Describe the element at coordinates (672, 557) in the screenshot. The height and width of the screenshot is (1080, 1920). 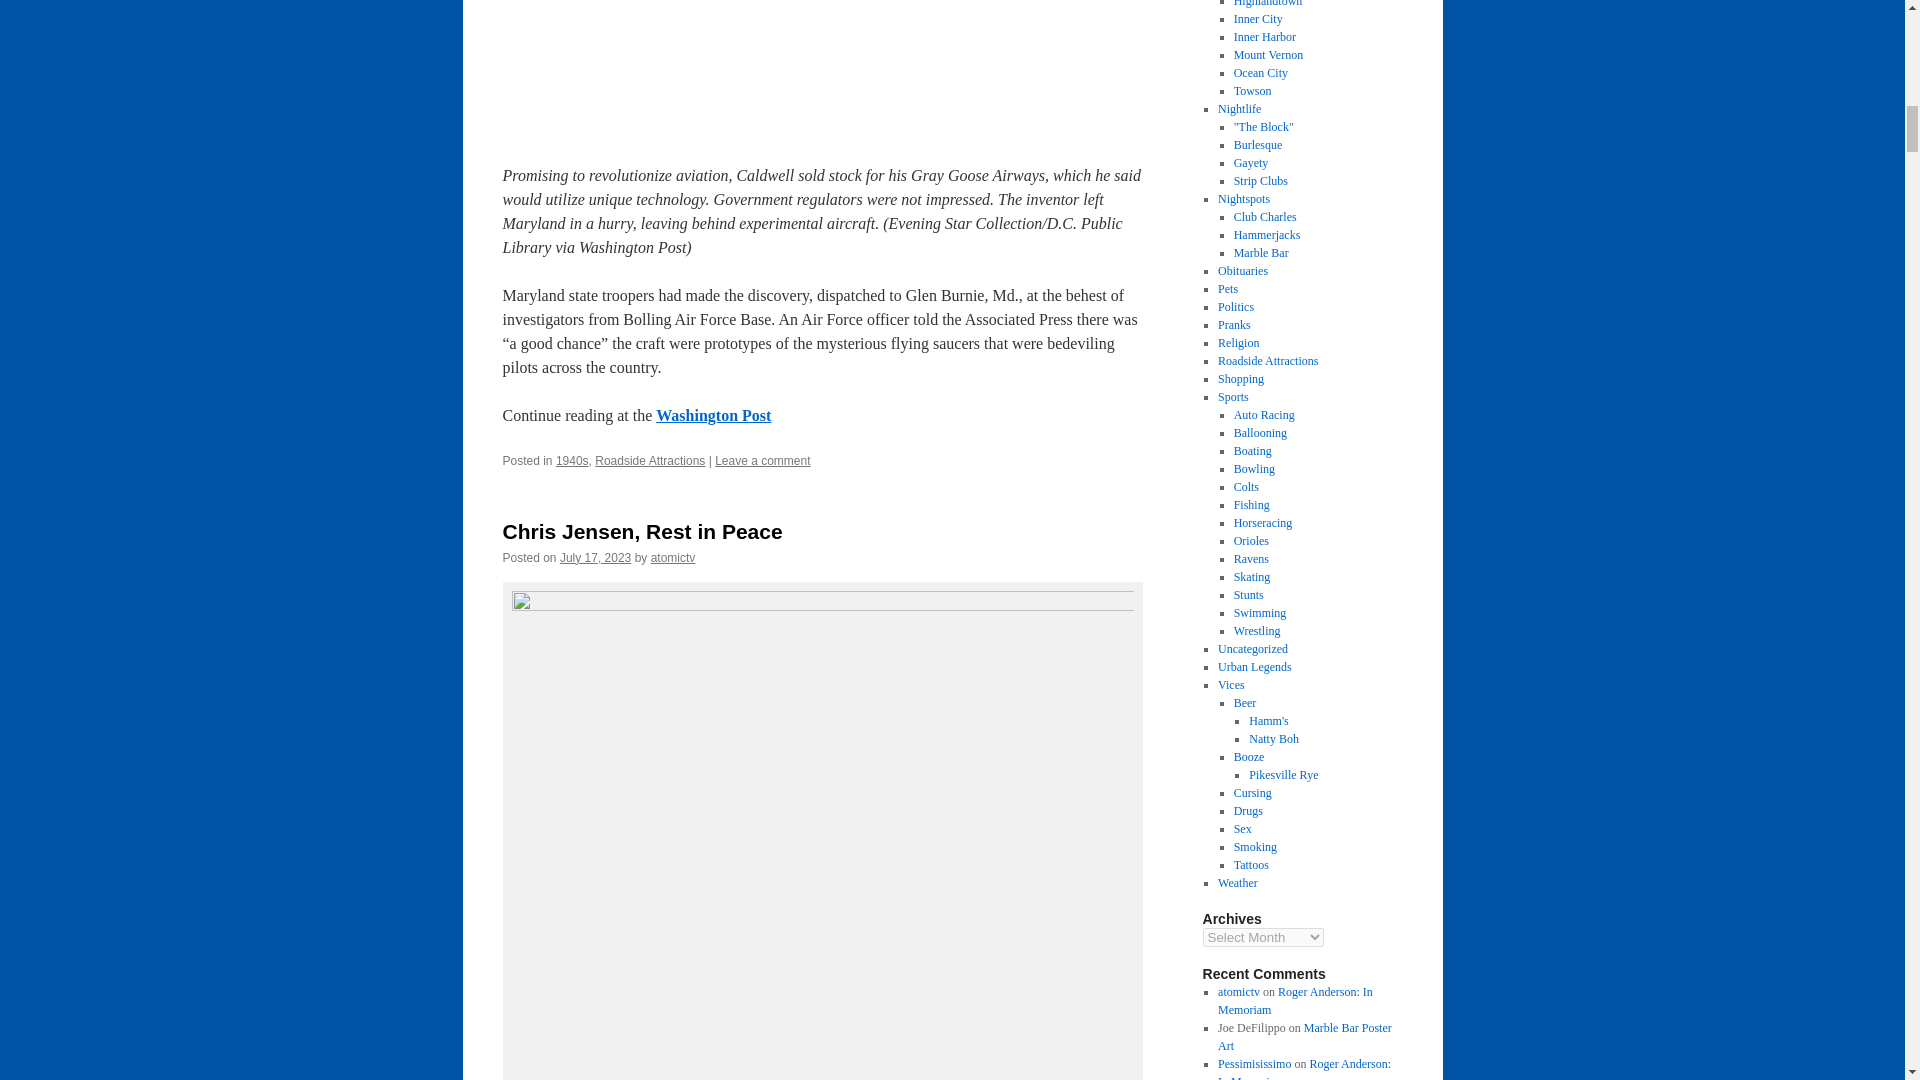
I see `View all posts by atomictv` at that location.